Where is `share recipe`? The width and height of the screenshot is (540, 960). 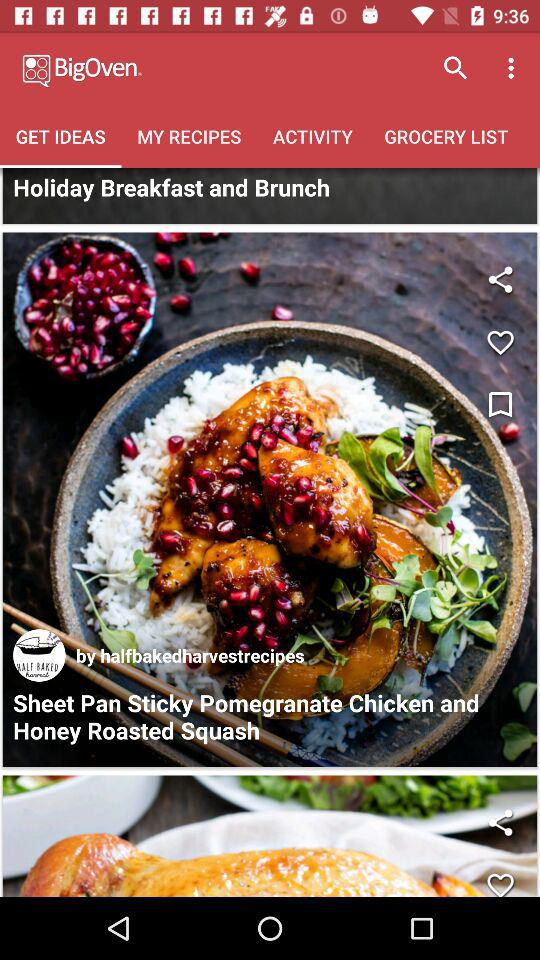 share recipe is located at coordinates (500, 822).